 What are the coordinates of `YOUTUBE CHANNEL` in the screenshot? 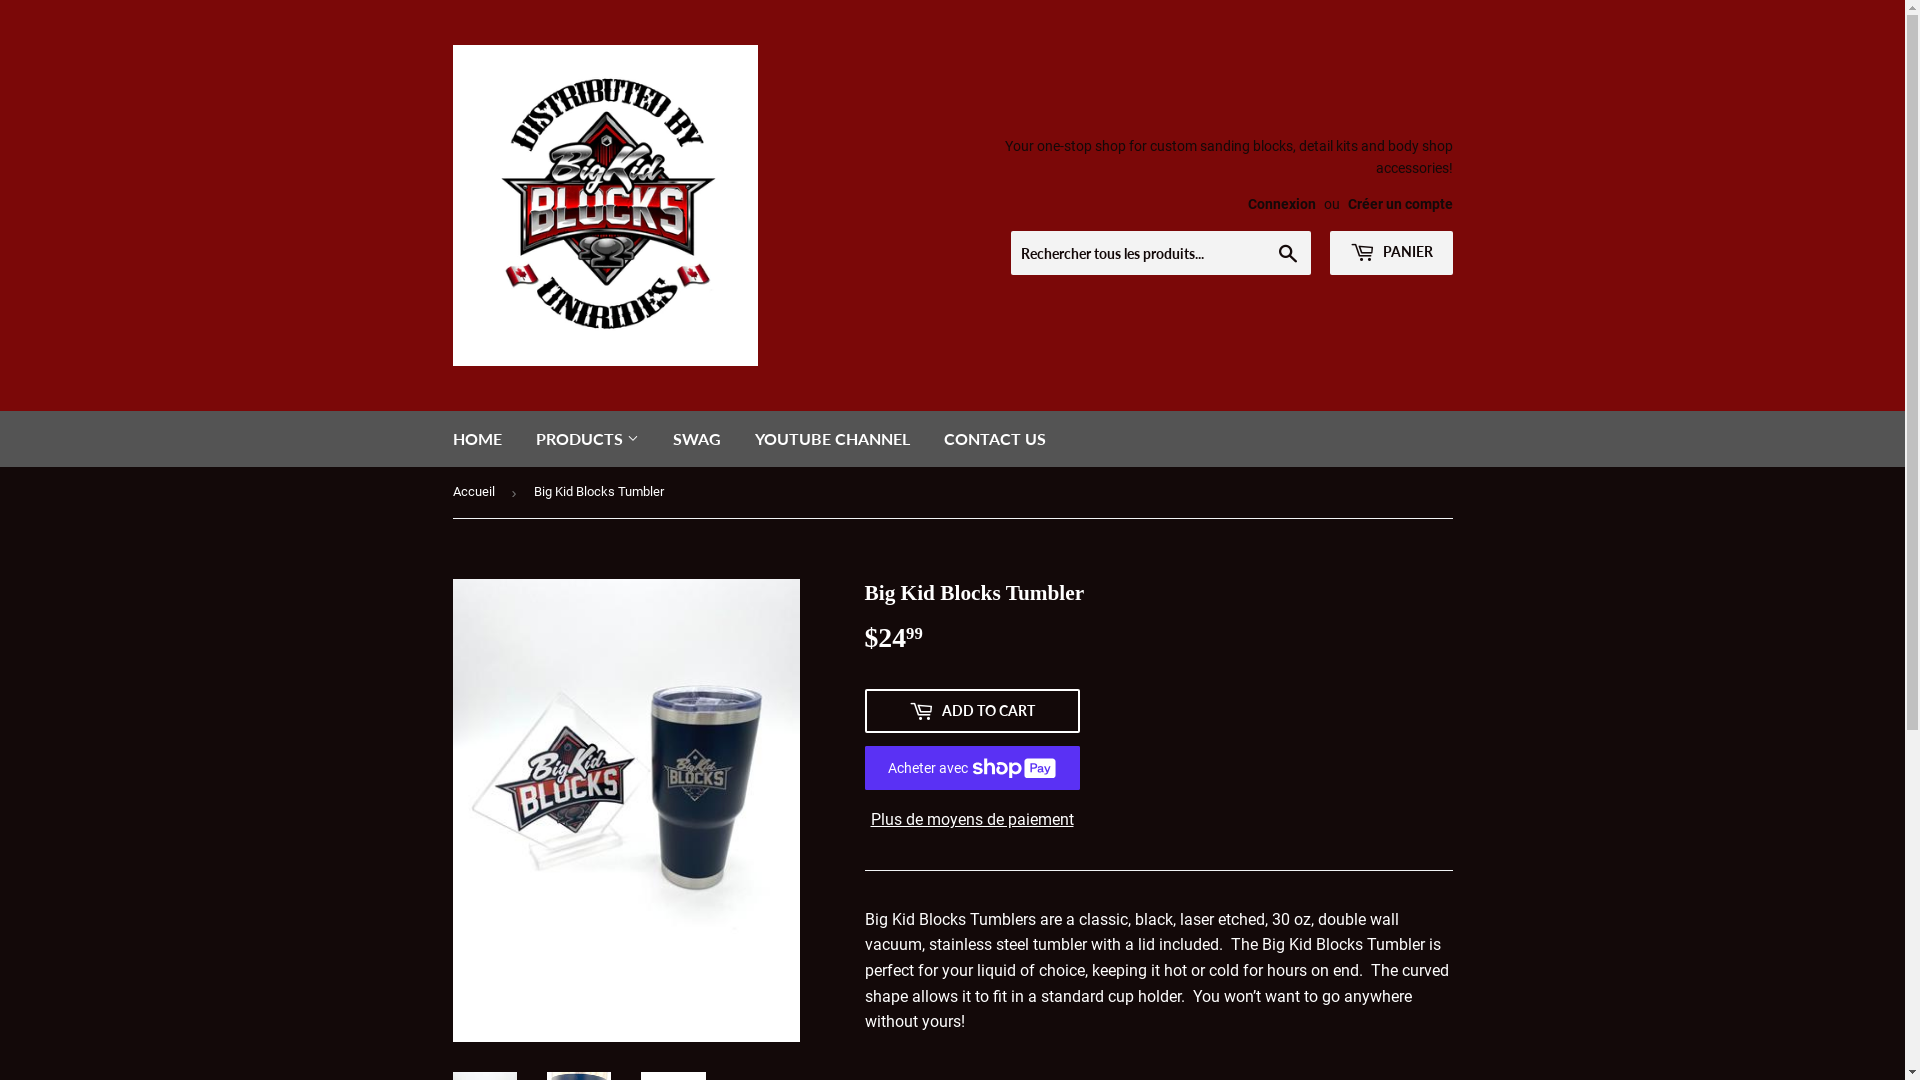 It's located at (832, 439).